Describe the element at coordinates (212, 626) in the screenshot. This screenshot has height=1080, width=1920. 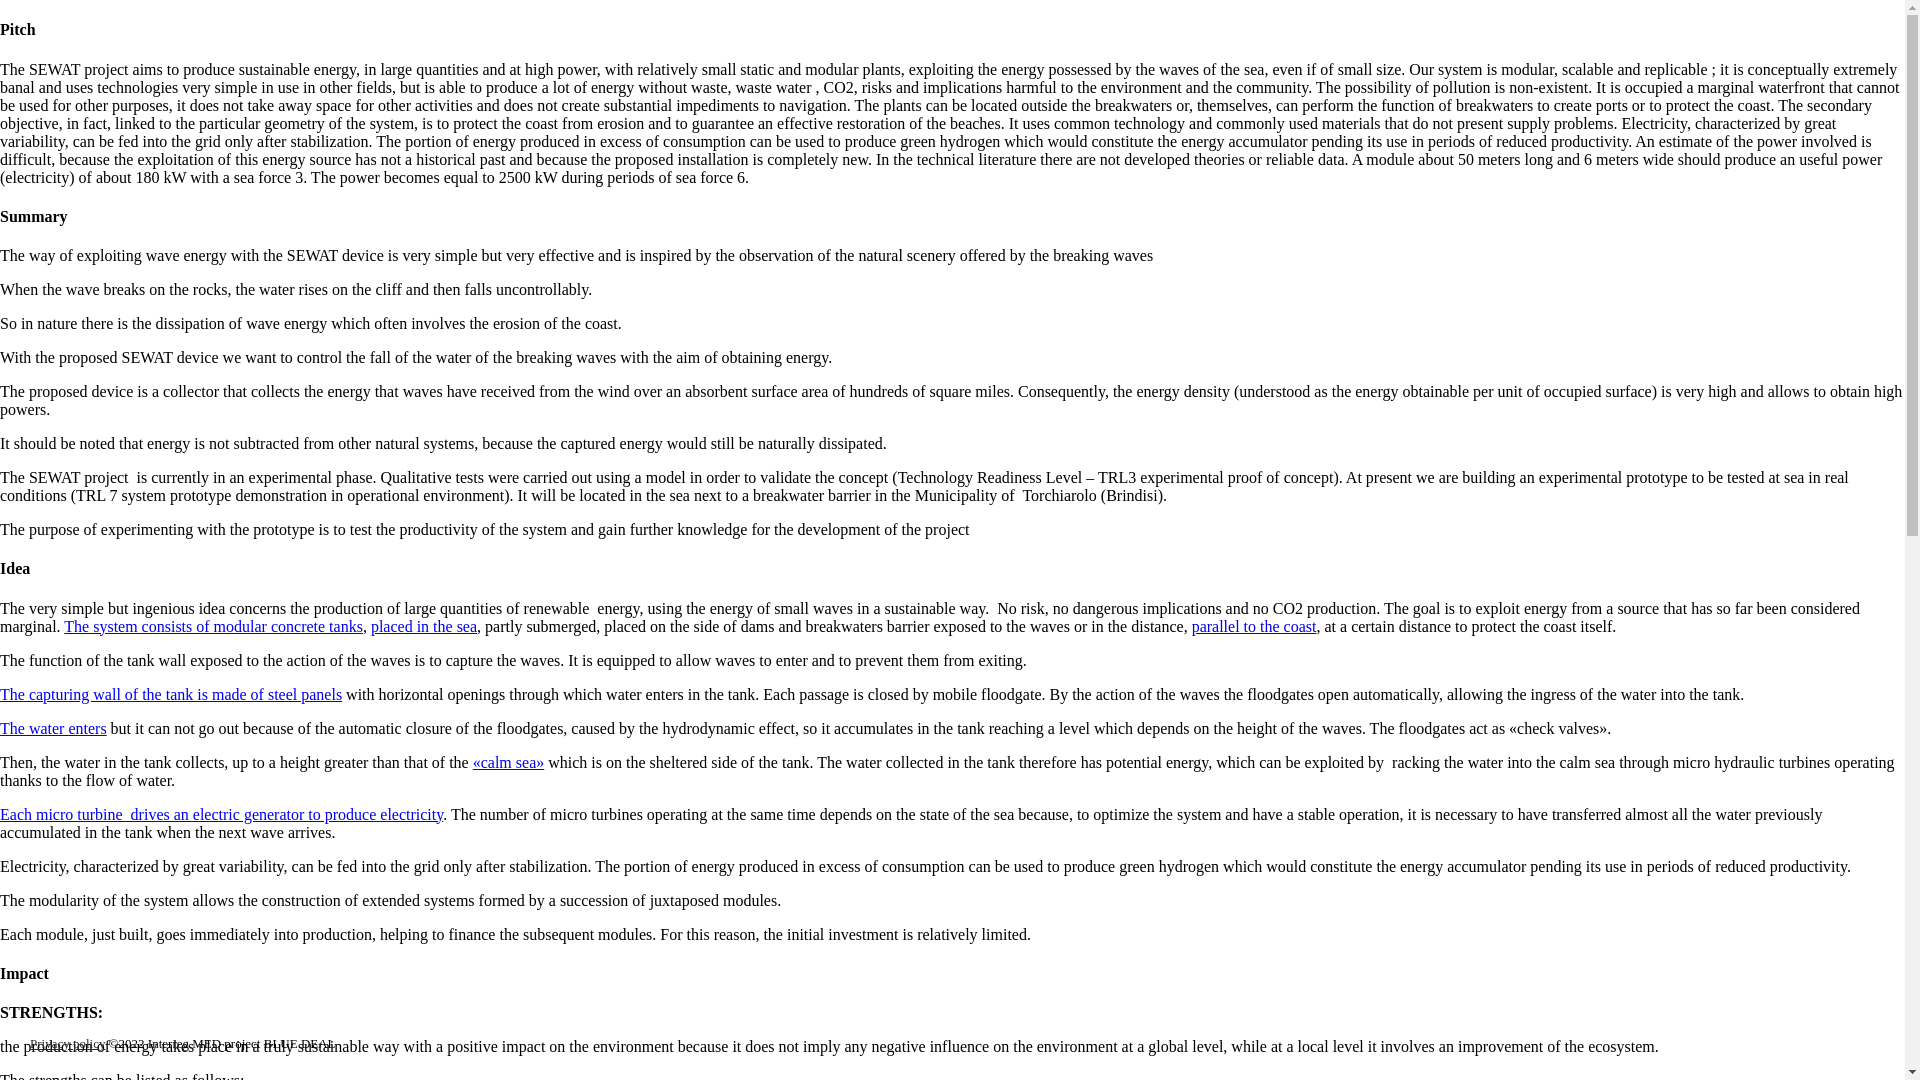
I see `The system consists of modular concrete tanks` at that location.